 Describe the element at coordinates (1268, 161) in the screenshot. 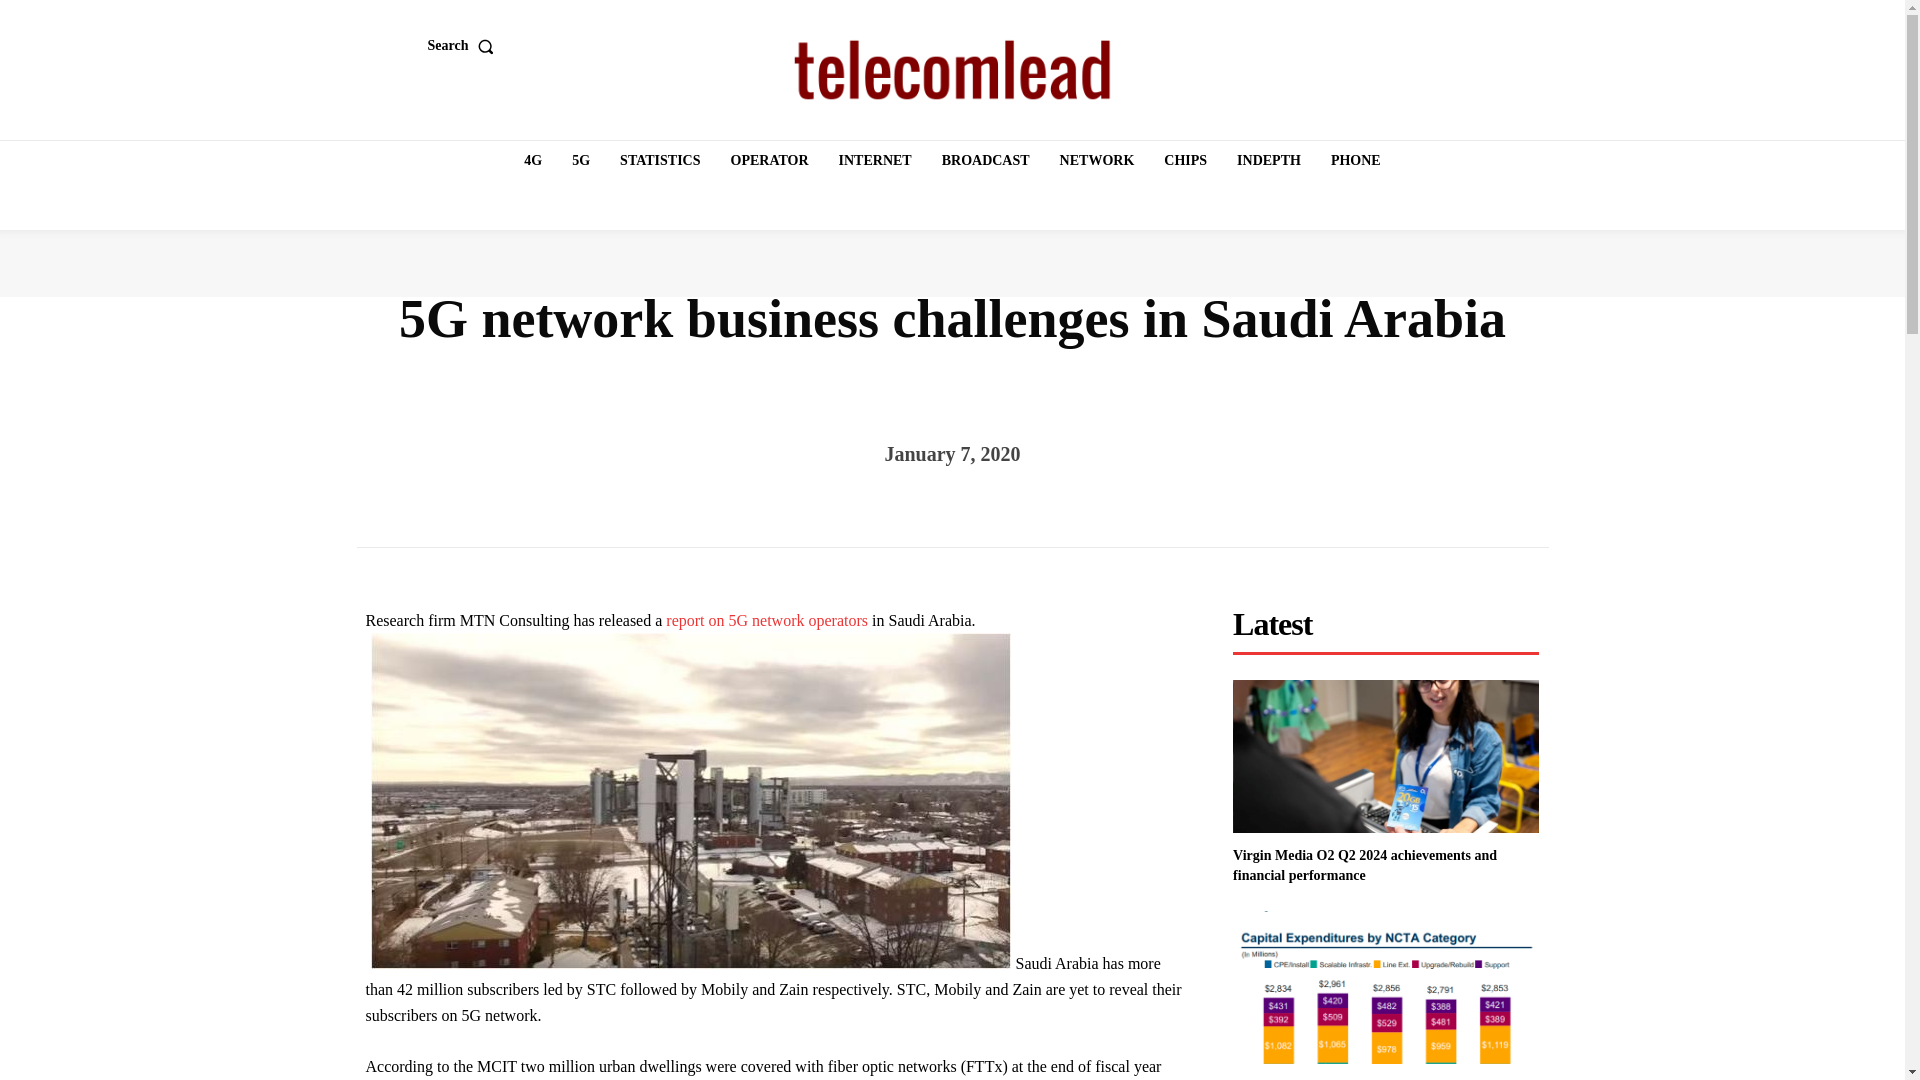

I see `INDEPTH` at that location.